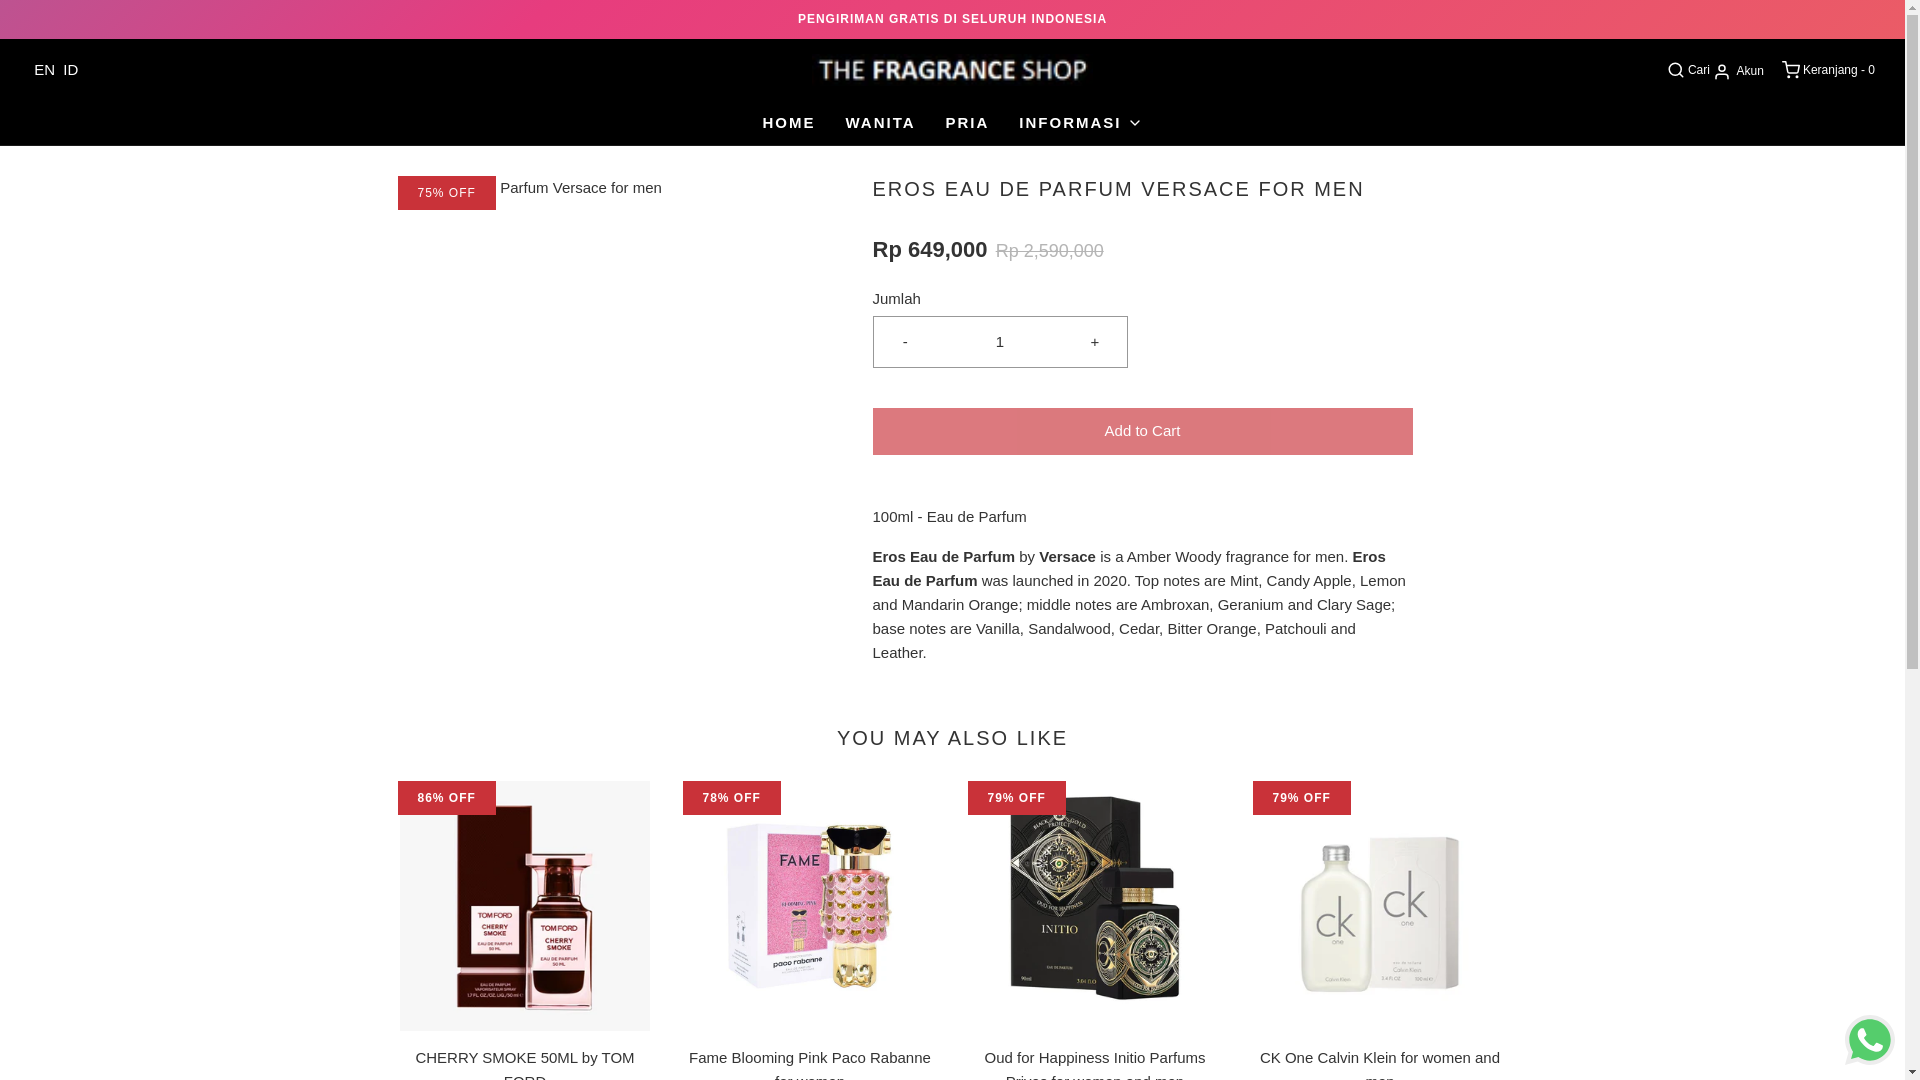 The width and height of the screenshot is (1920, 1080). What do you see at coordinates (1827, 70) in the screenshot?
I see `Keranjang` at bounding box center [1827, 70].